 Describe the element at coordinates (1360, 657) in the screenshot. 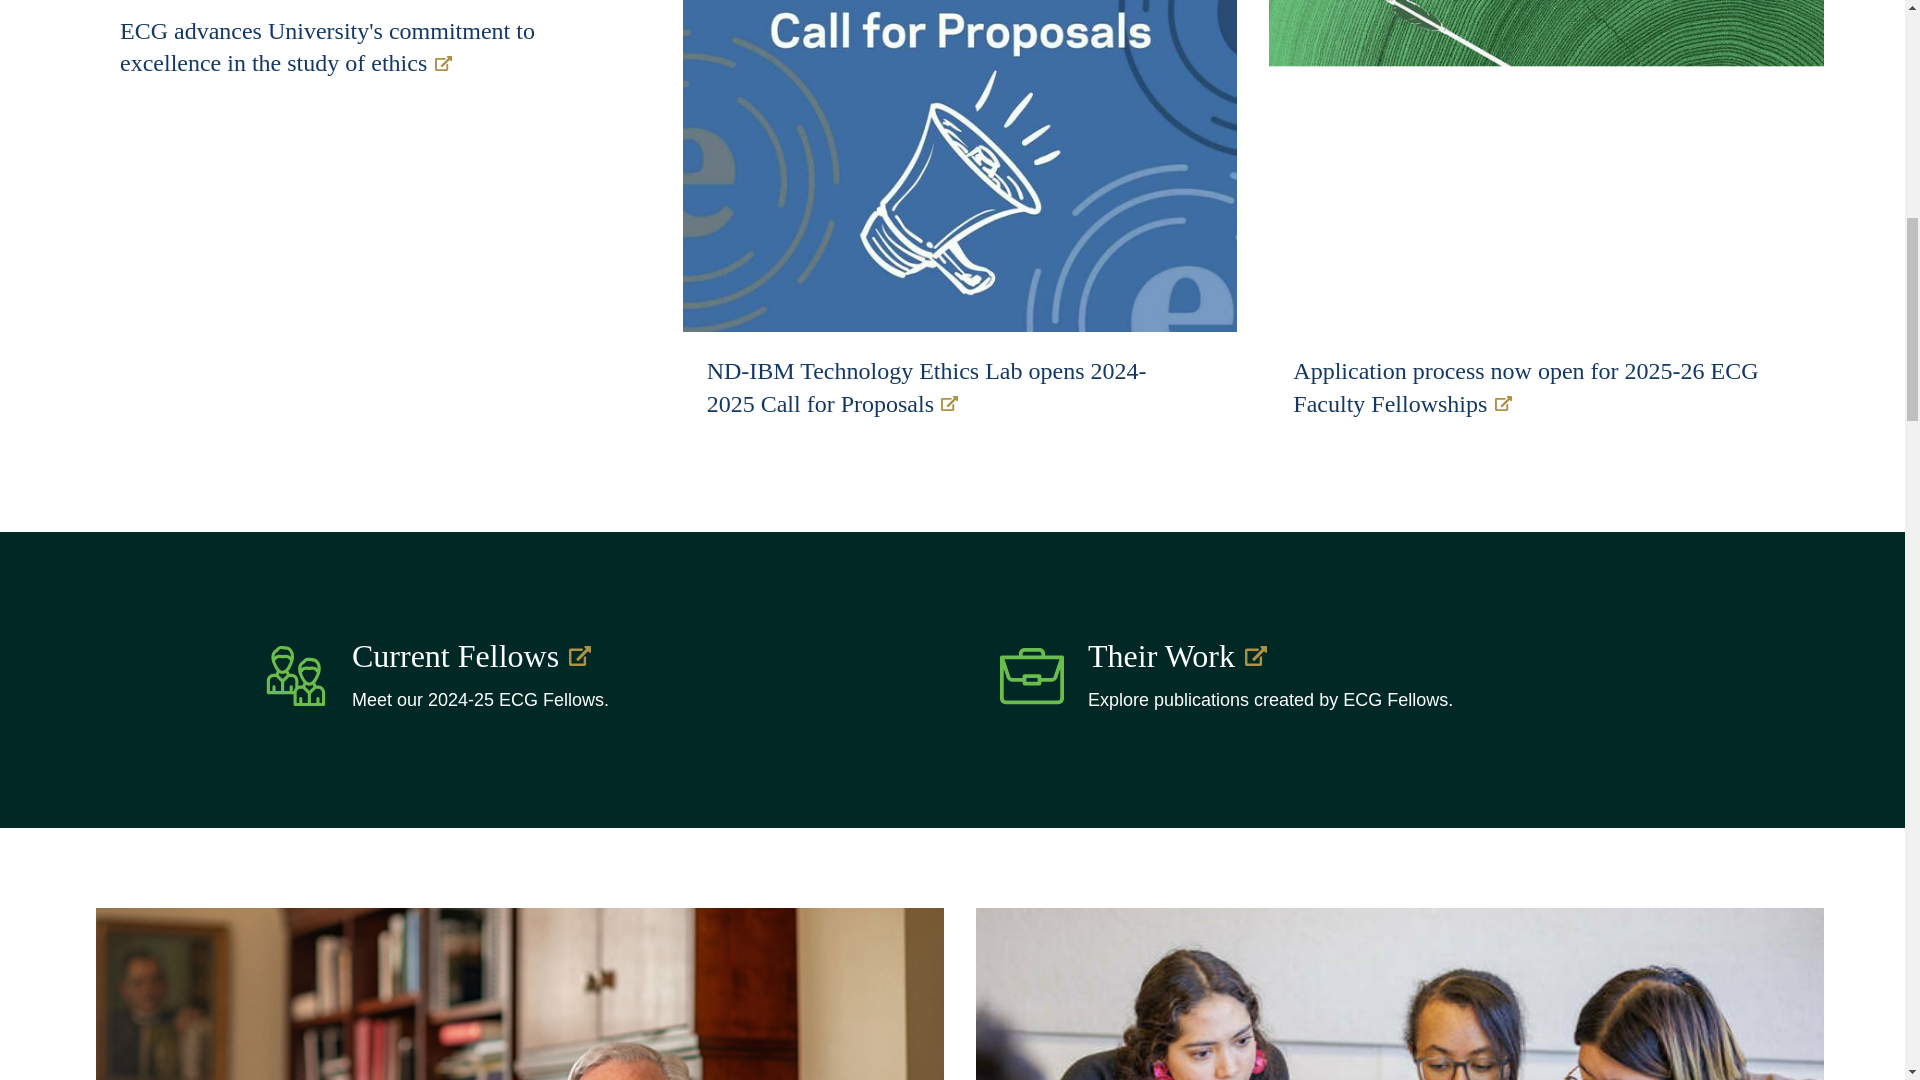

I see `Their Work` at that location.